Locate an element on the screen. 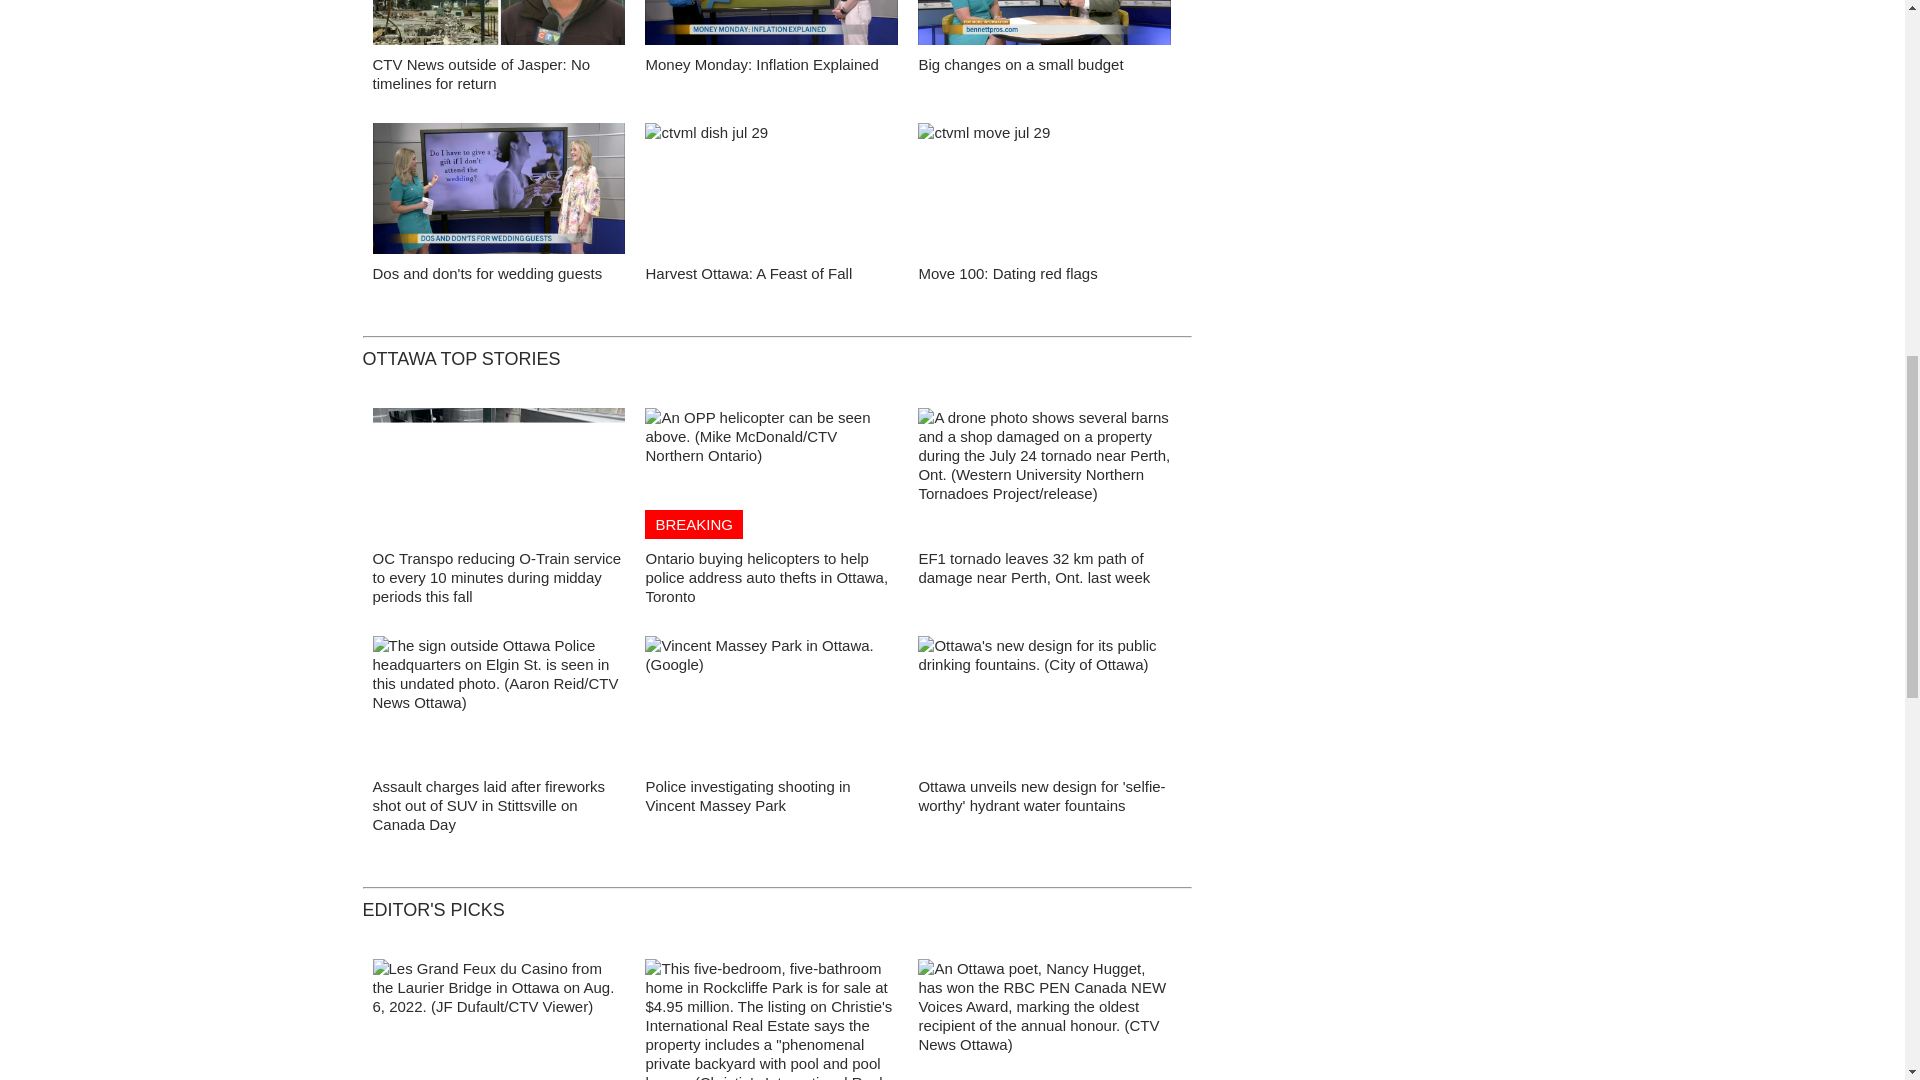  CTV News outside of Jasper: No timelines for return is located at coordinates (480, 74).